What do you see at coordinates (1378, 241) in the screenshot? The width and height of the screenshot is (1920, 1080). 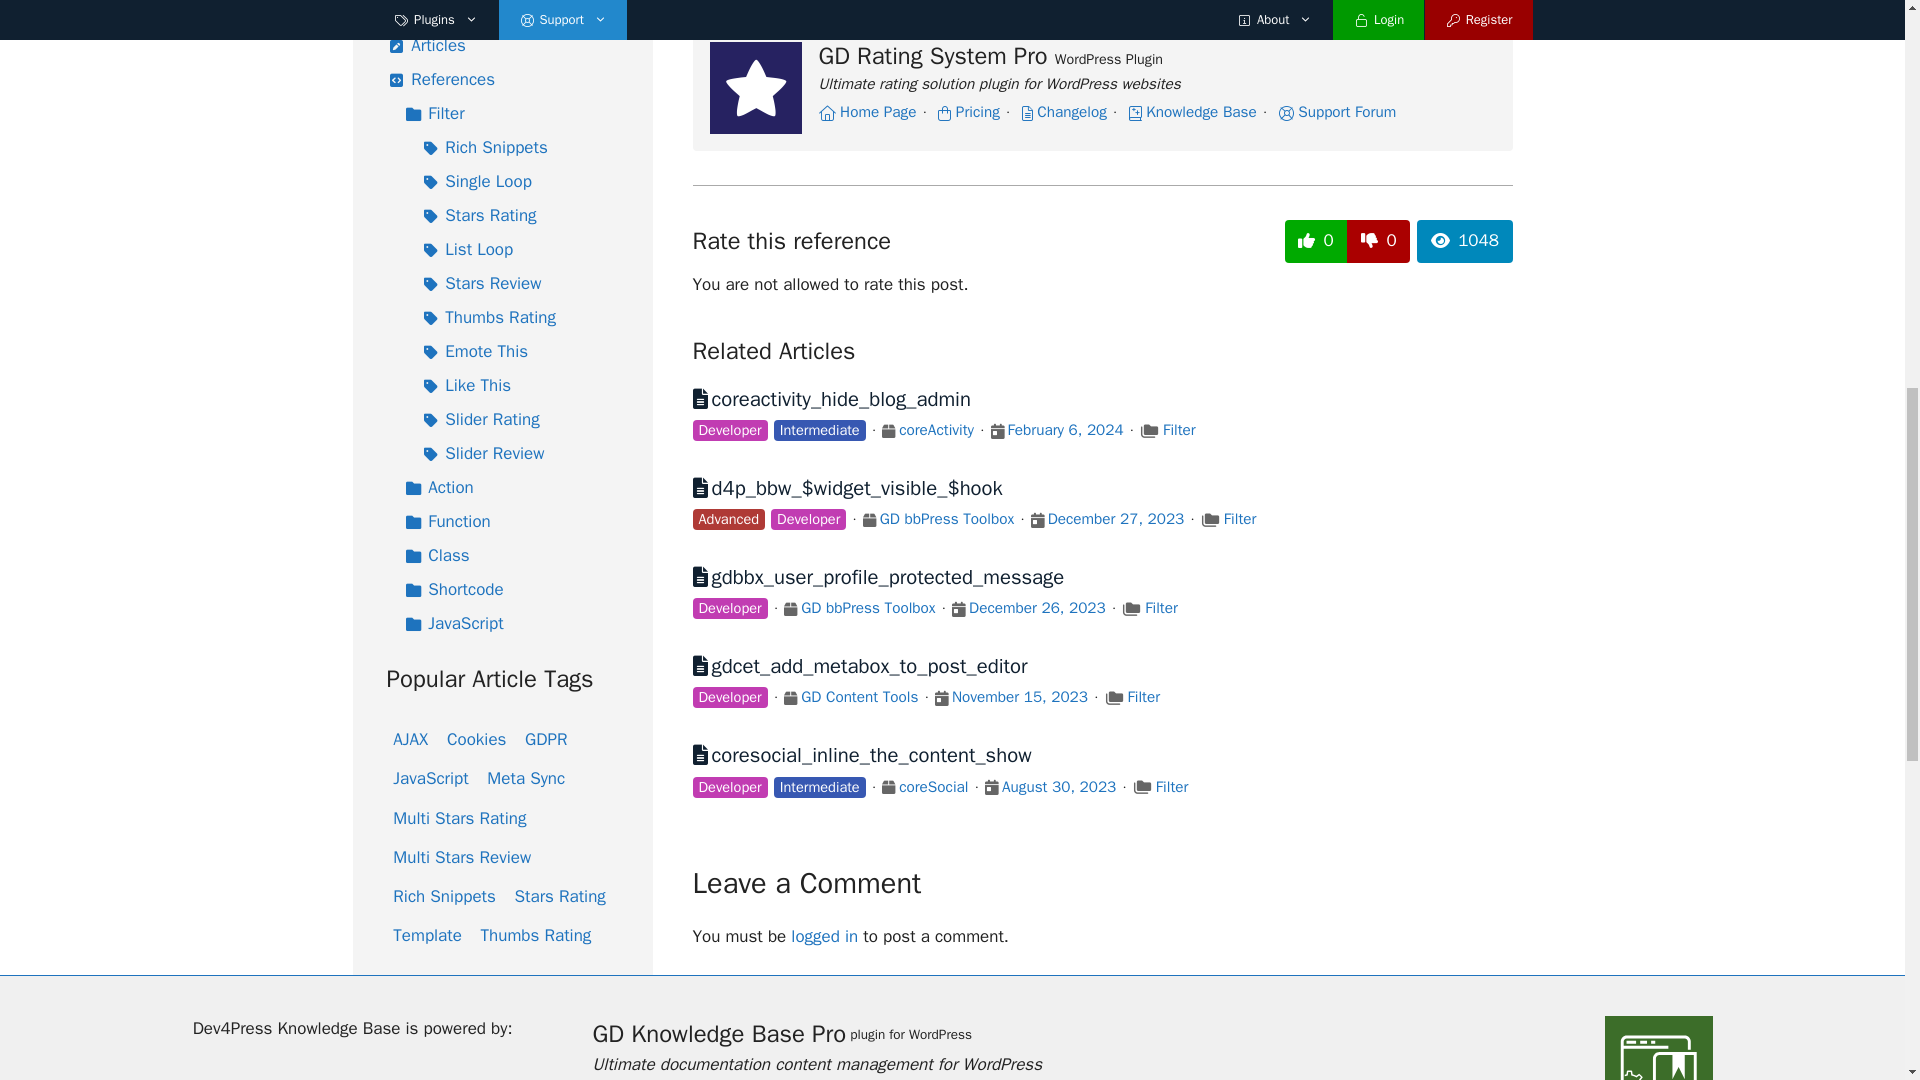 I see `Not helpful count` at bounding box center [1378, 241].